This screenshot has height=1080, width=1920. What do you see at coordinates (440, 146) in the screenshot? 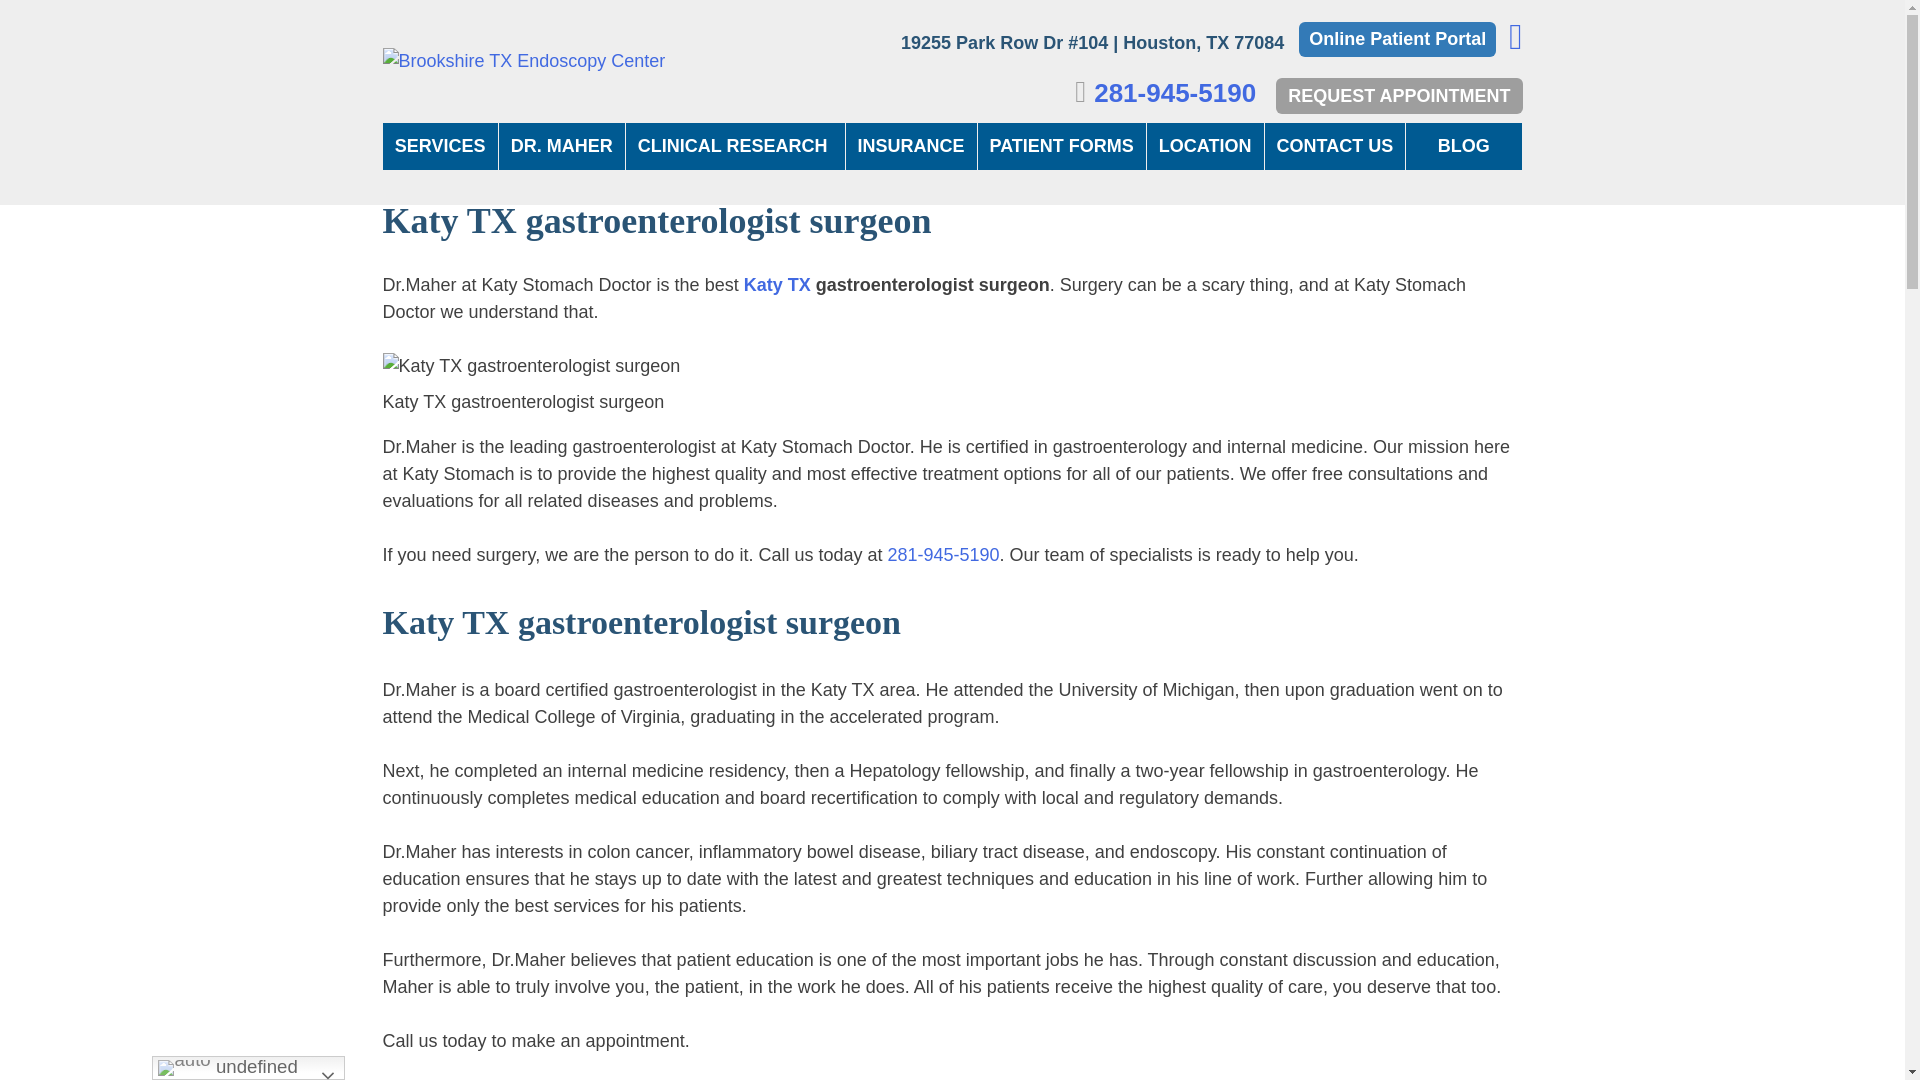
I see `SERVICES` at bounding box center [440, 146].